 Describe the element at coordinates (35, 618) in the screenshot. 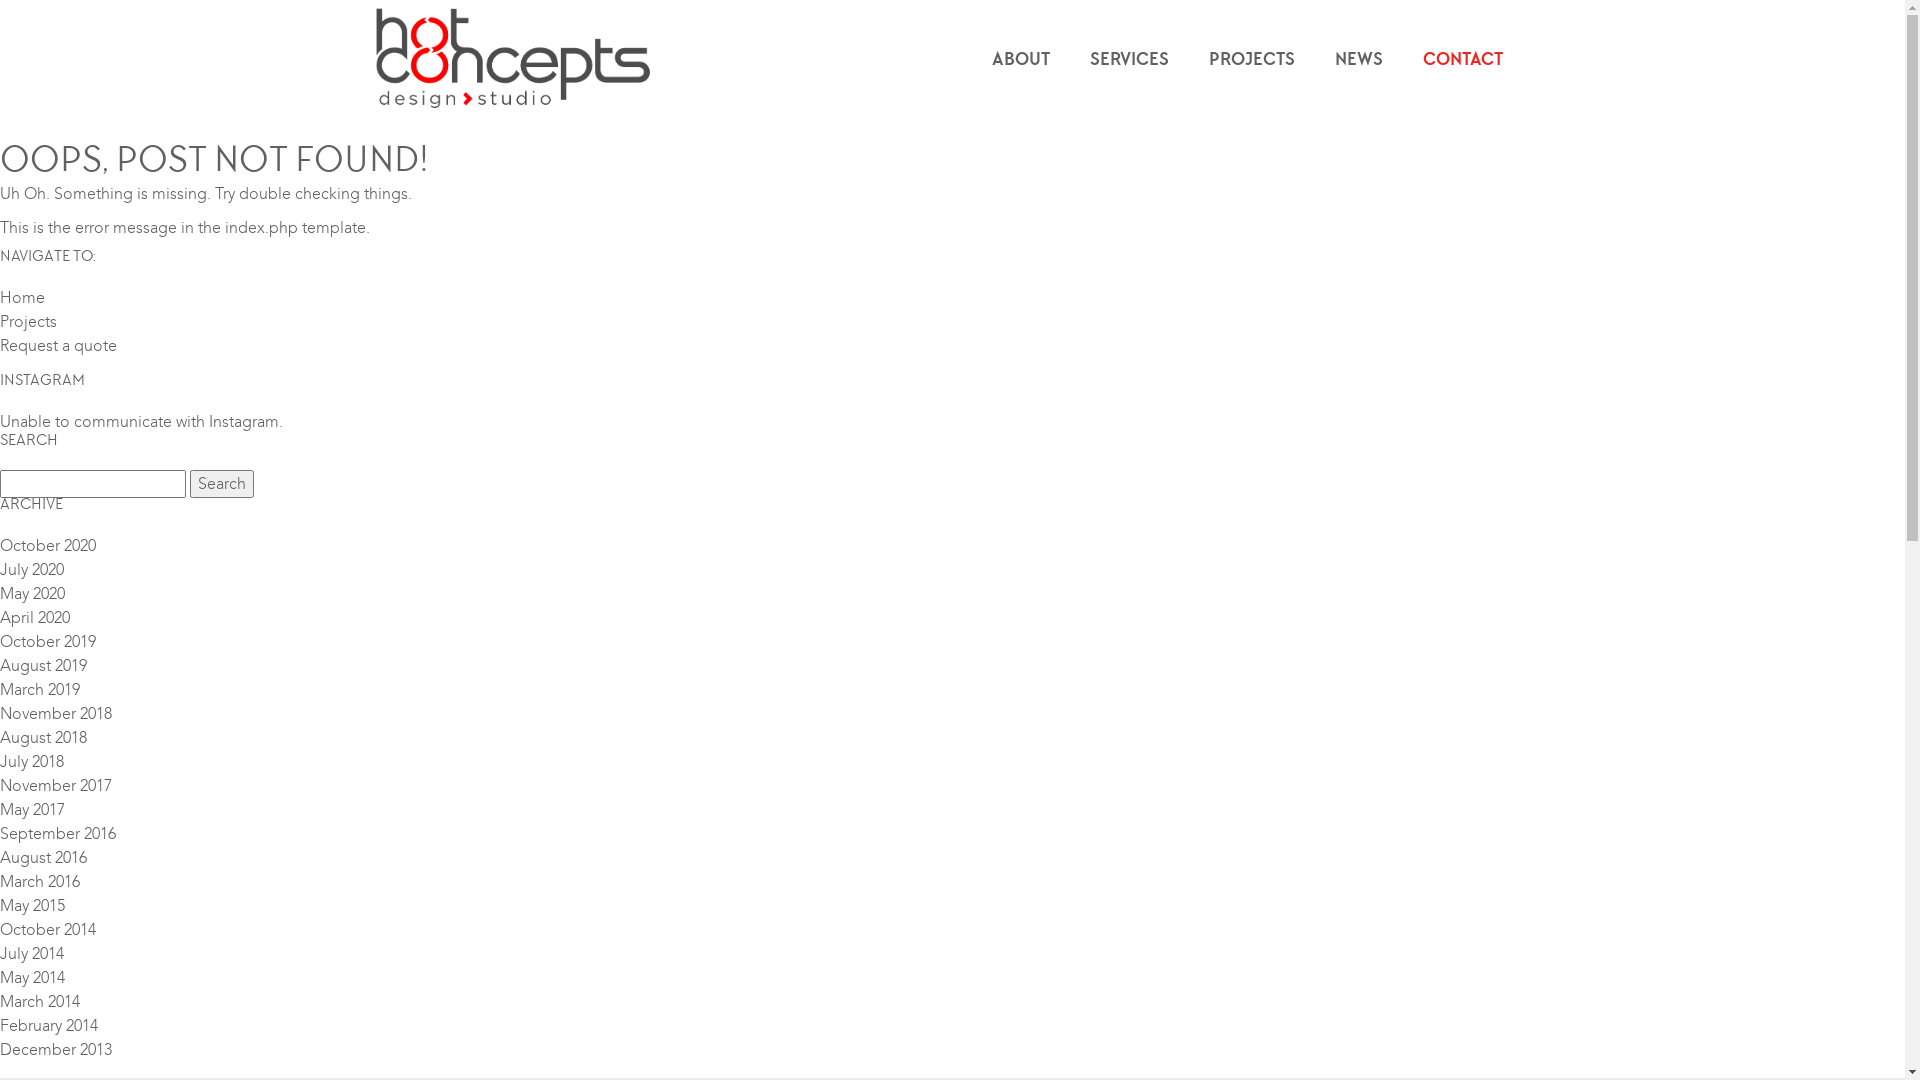

I see `April 2020` at that location.